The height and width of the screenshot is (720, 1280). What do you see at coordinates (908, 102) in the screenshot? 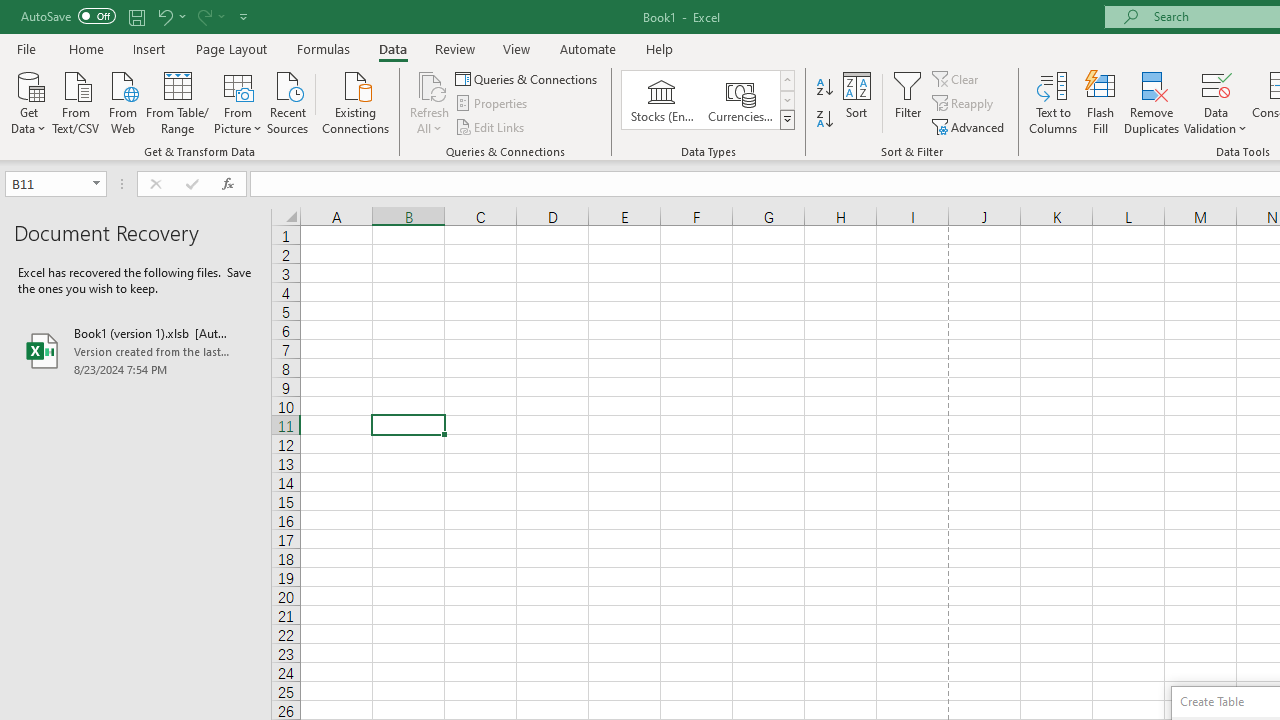
I see `Filter` at bounding box center [908, 102].